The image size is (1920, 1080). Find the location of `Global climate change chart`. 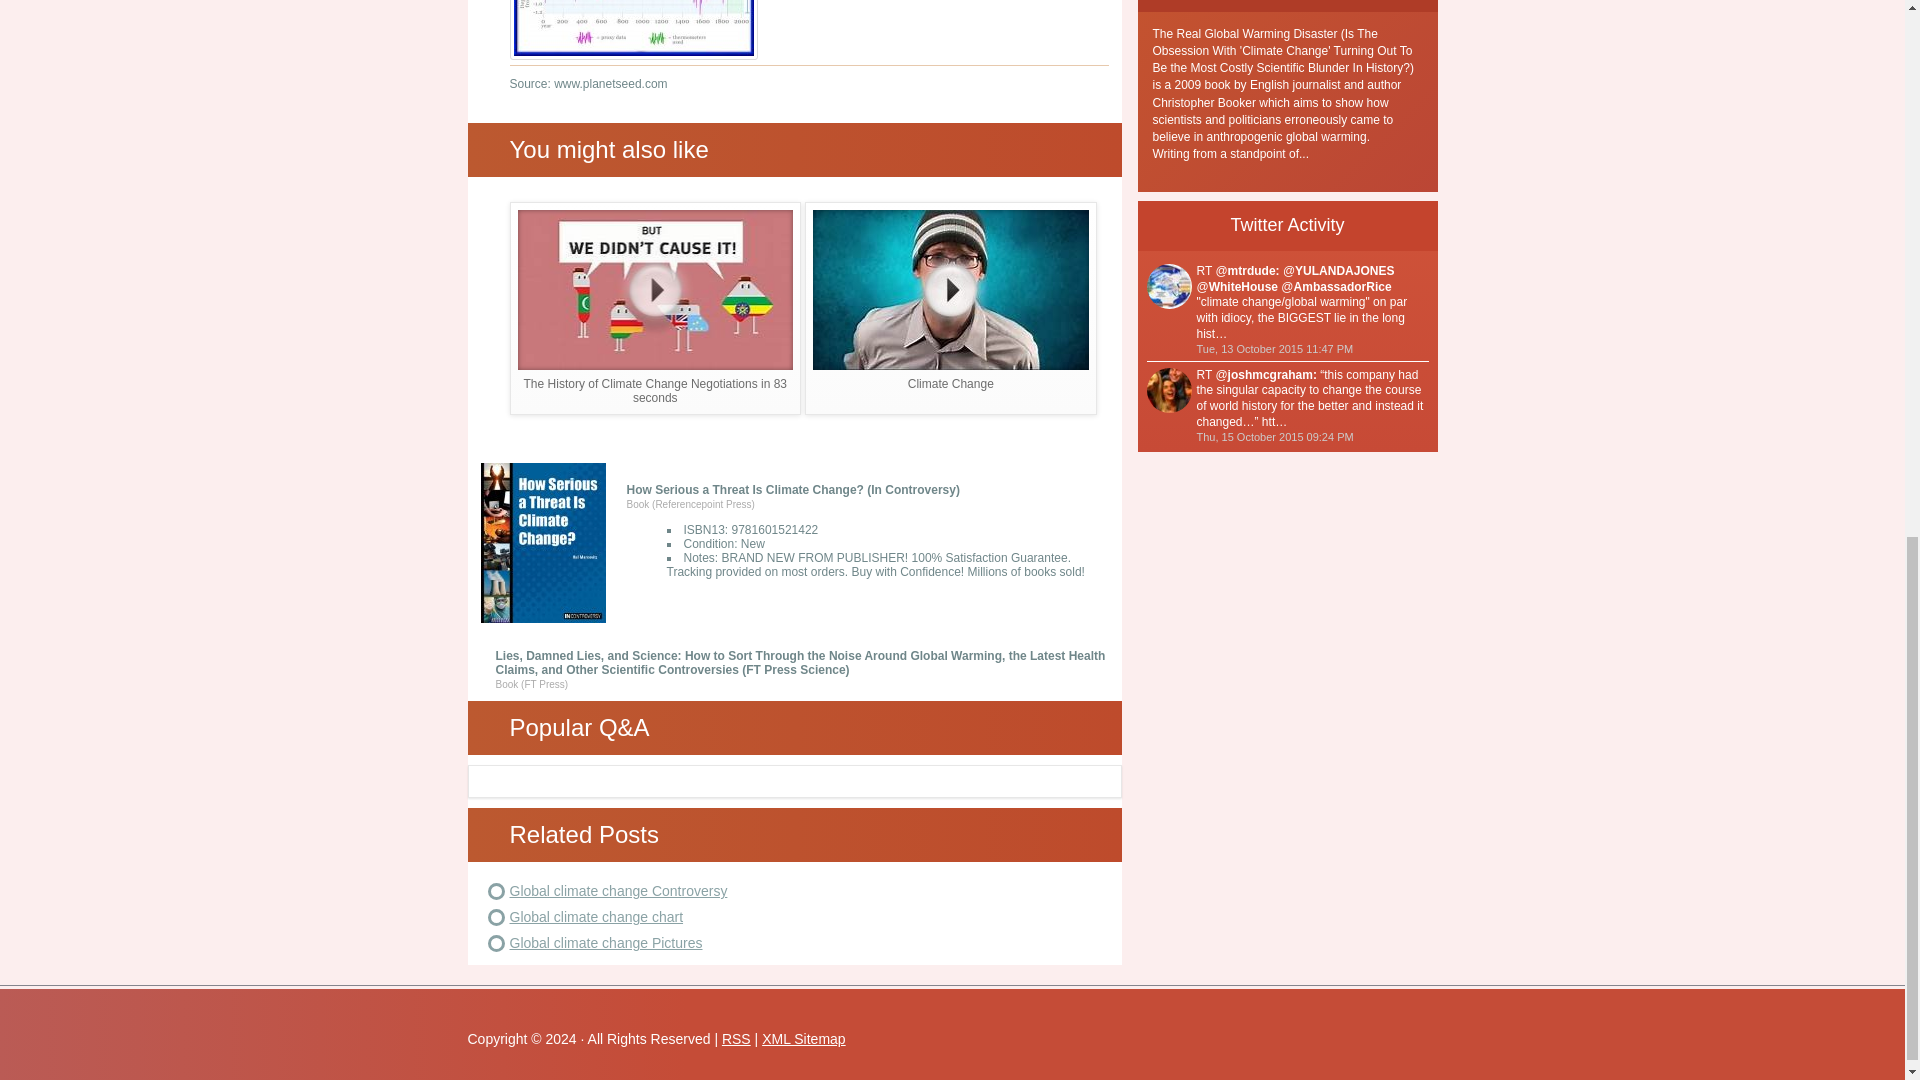

Global climate change chart is located at coordinates (596, 916).